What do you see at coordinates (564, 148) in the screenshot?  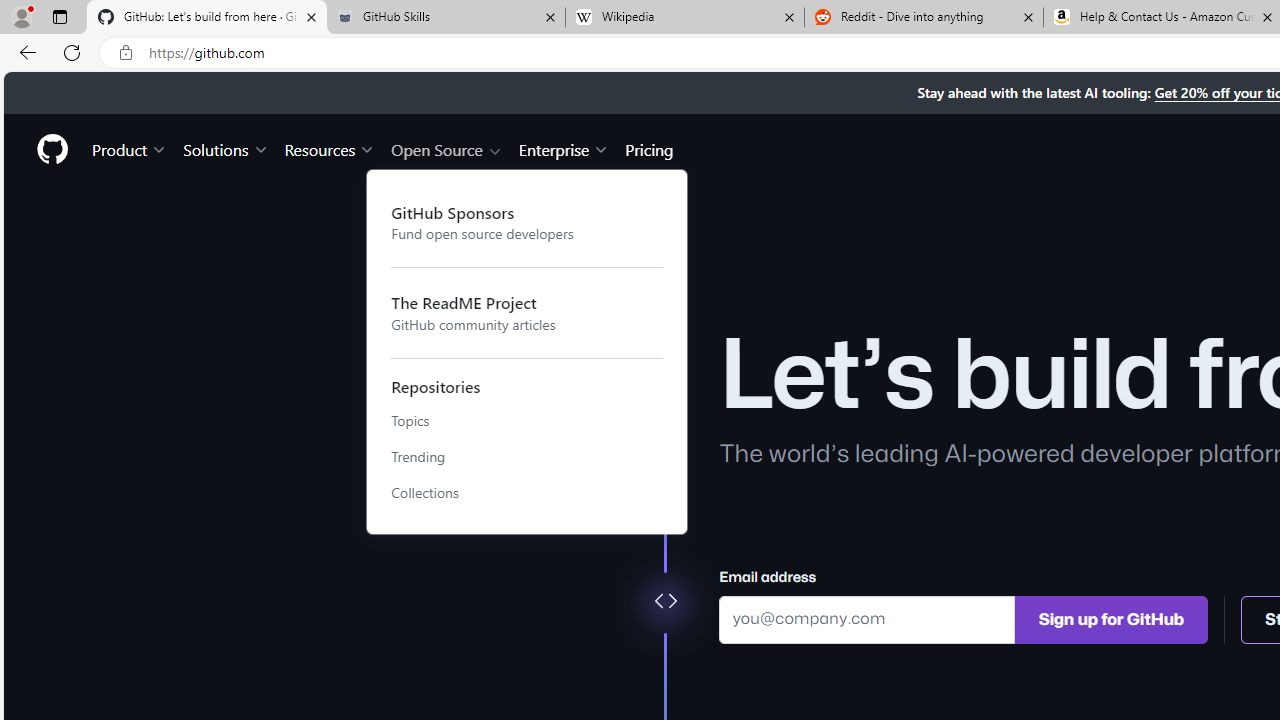 I see `Enterprise` at bounding box center [564, 148].